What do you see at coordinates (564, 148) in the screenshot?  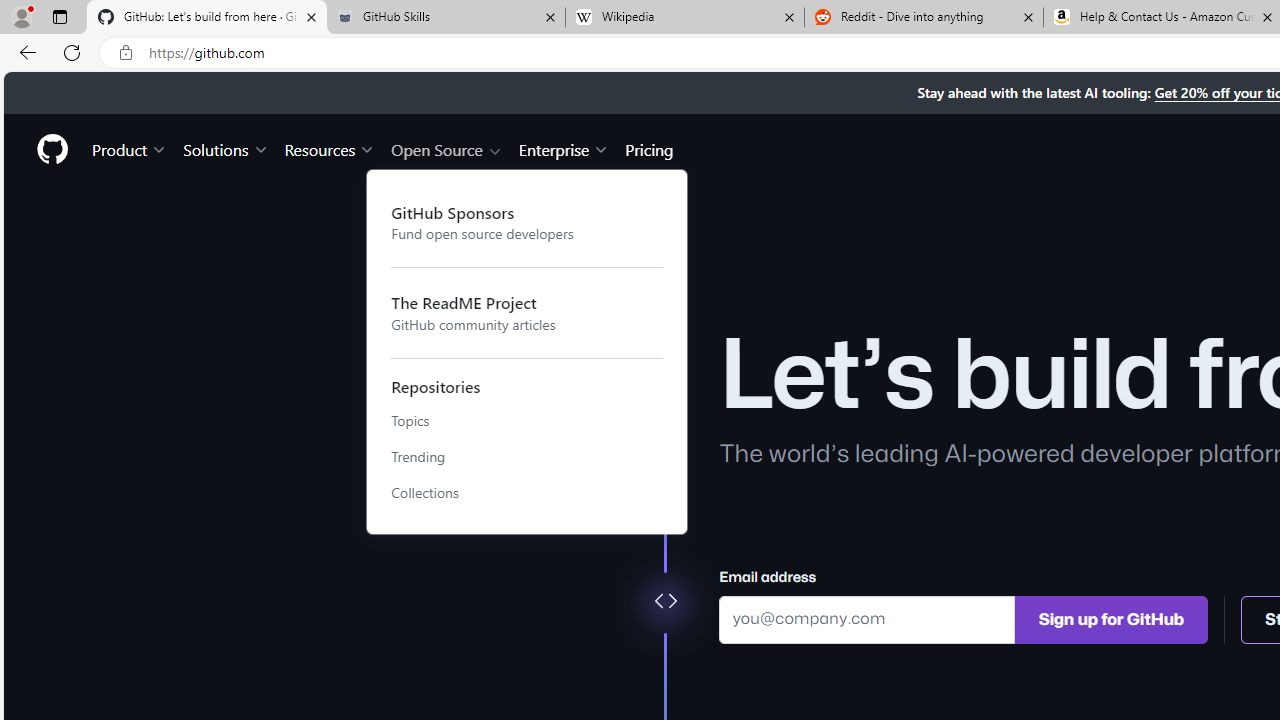 I see `Enterprise` at bounding box center [564, 148].